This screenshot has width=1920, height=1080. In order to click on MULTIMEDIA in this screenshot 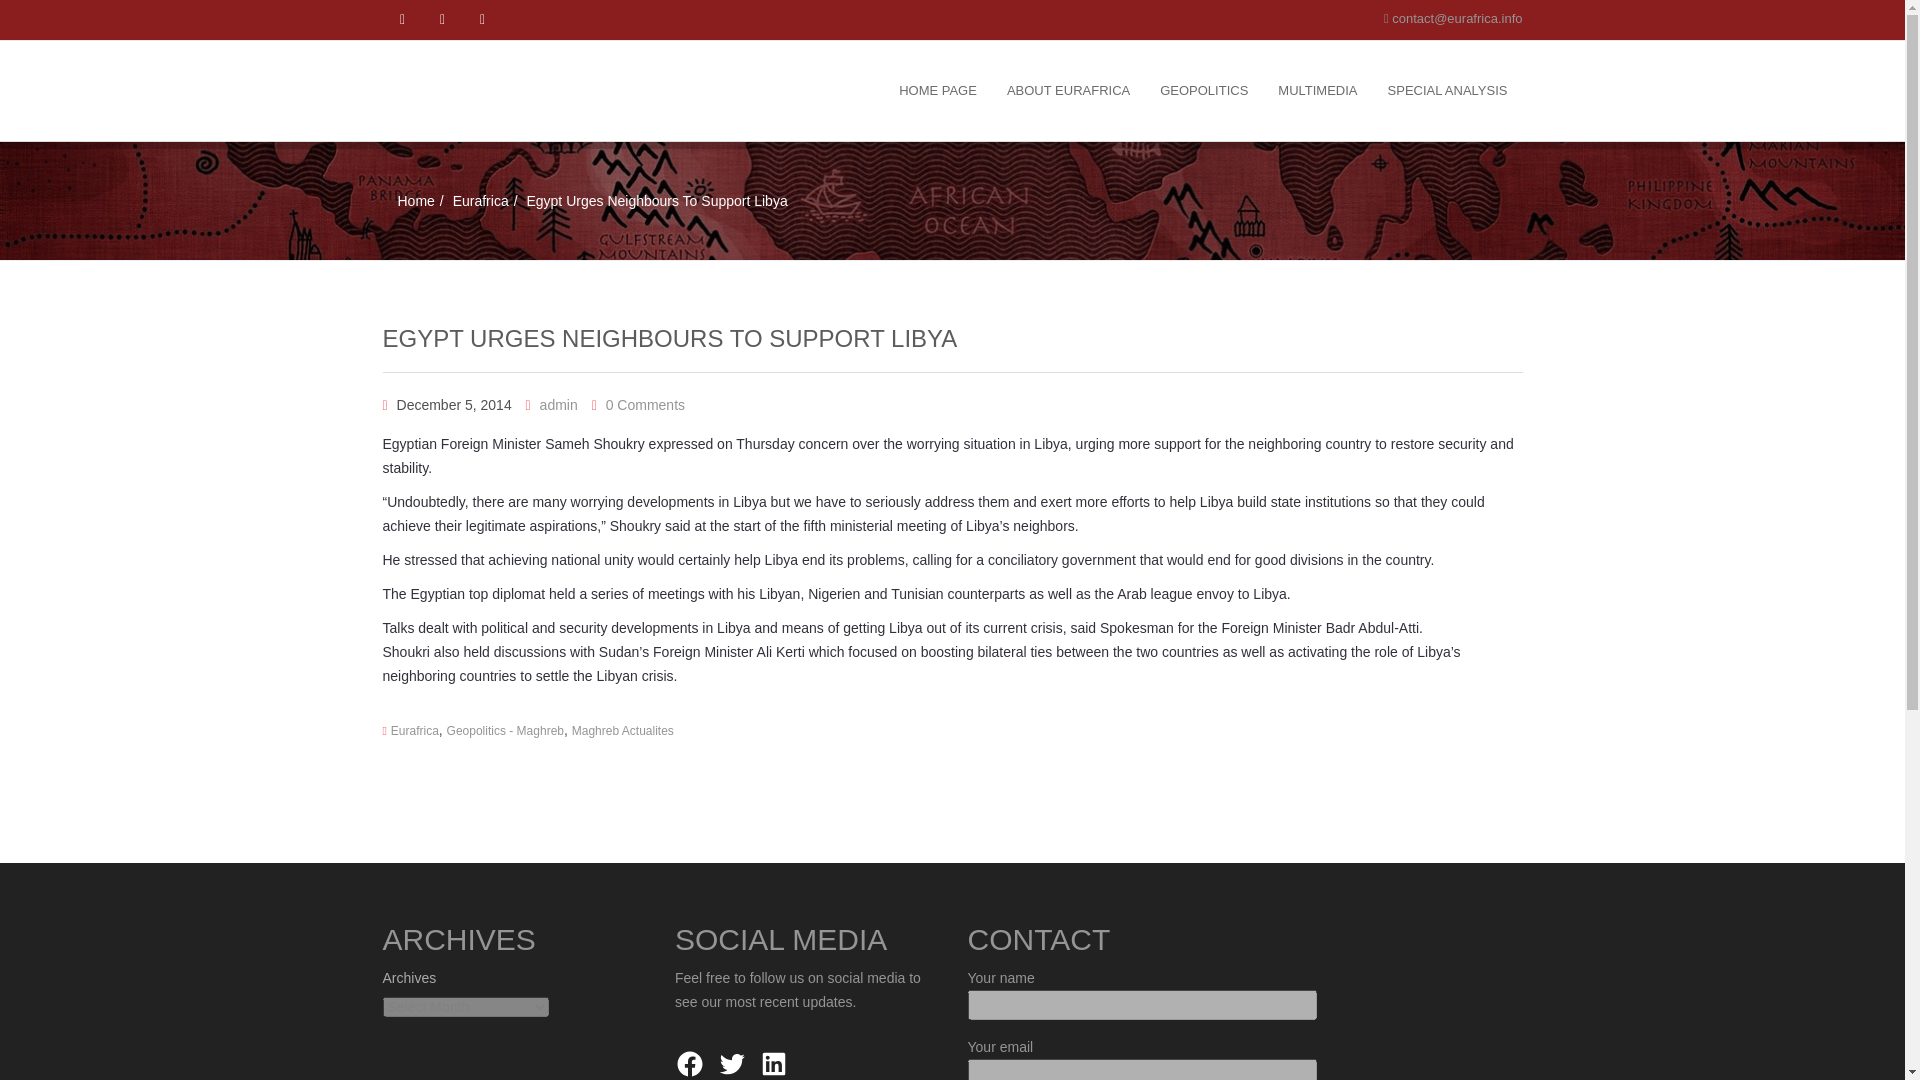, I will do `click(1318, 91)`.